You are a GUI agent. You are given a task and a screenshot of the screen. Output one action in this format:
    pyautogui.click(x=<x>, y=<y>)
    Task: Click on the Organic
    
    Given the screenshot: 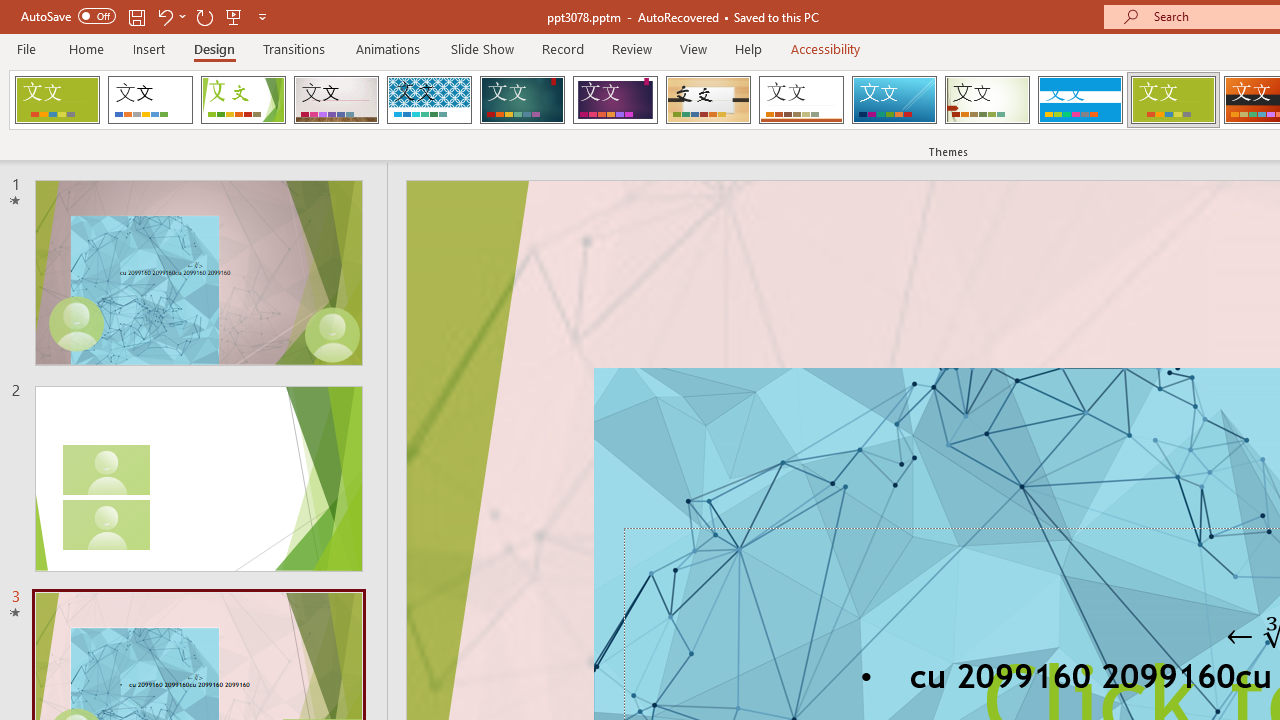 What is the action you would take?
    pyautogui.click(x=708, y=100)
    